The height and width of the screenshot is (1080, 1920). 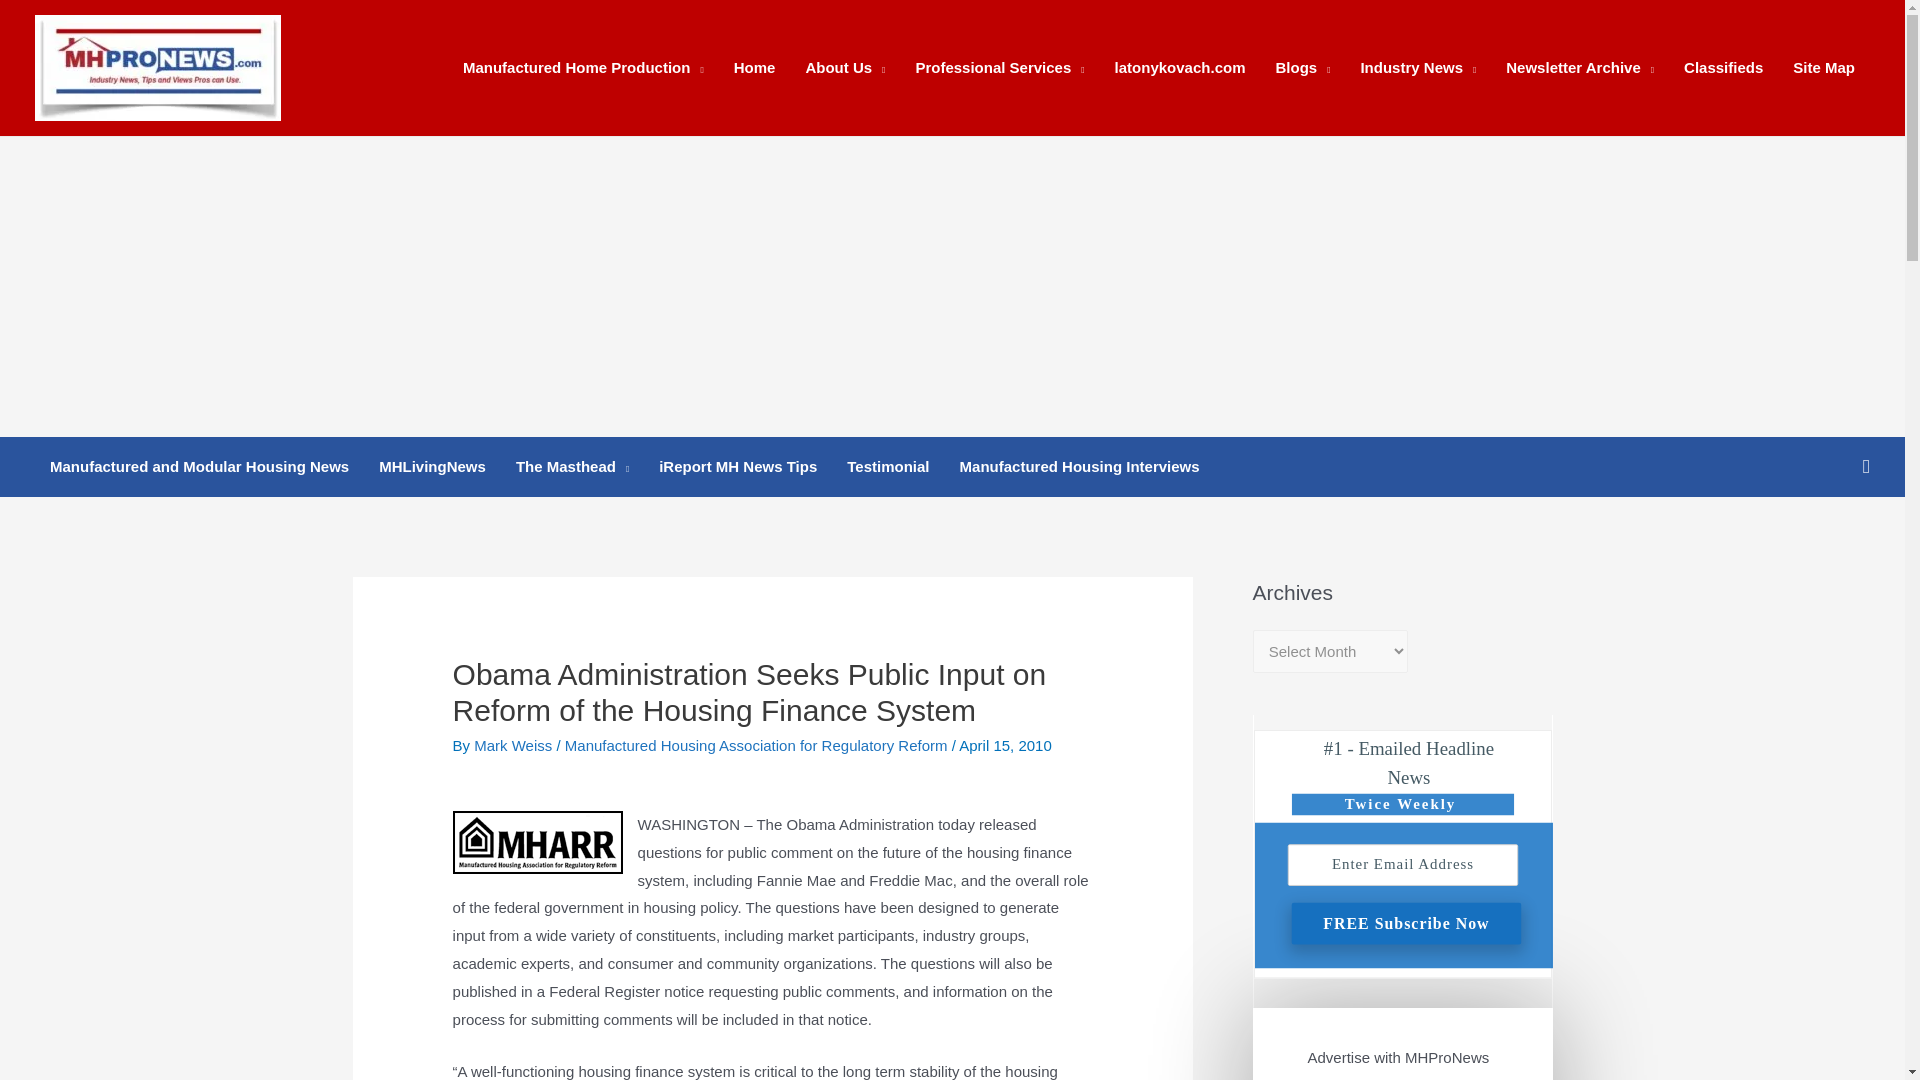 I want to click on View all posts by Mark Weiss, so click(x=515, y=744).